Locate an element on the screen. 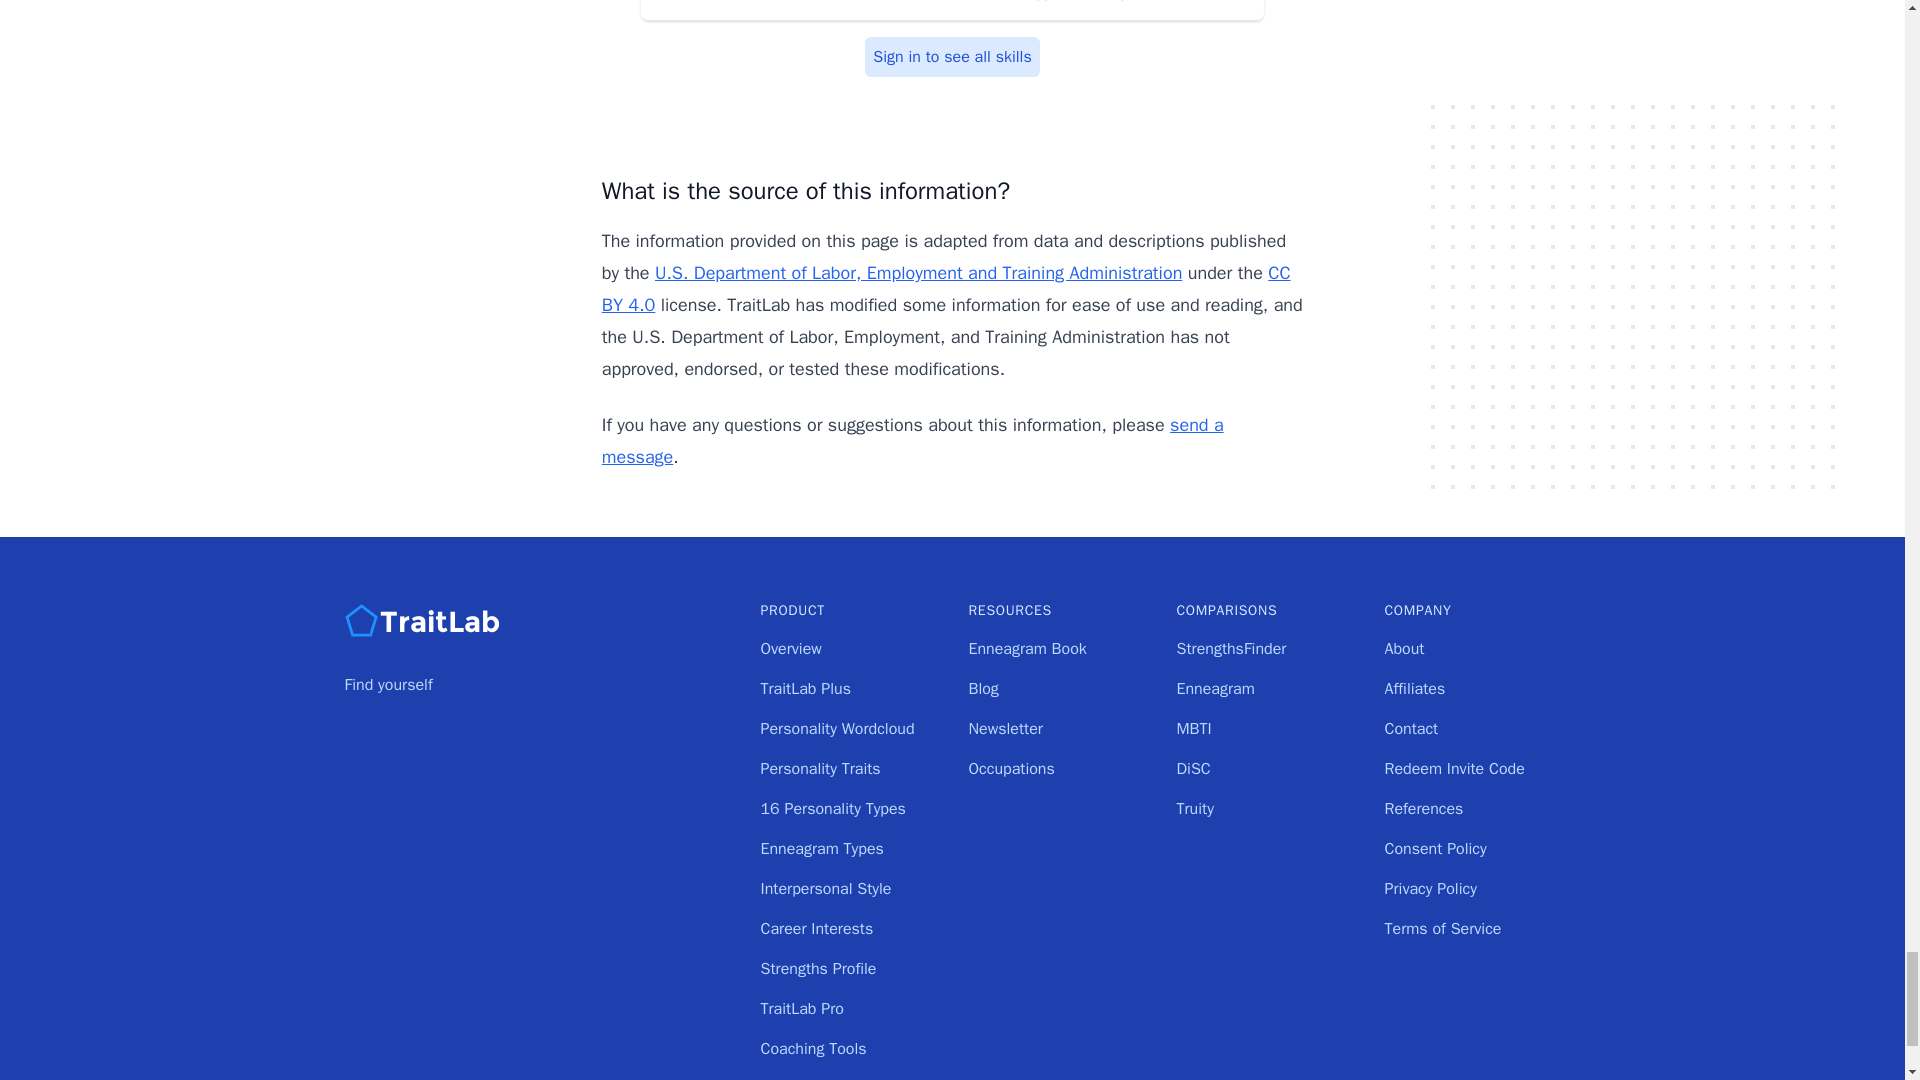  TraitLab Plus is located at coordinates (805, 688).